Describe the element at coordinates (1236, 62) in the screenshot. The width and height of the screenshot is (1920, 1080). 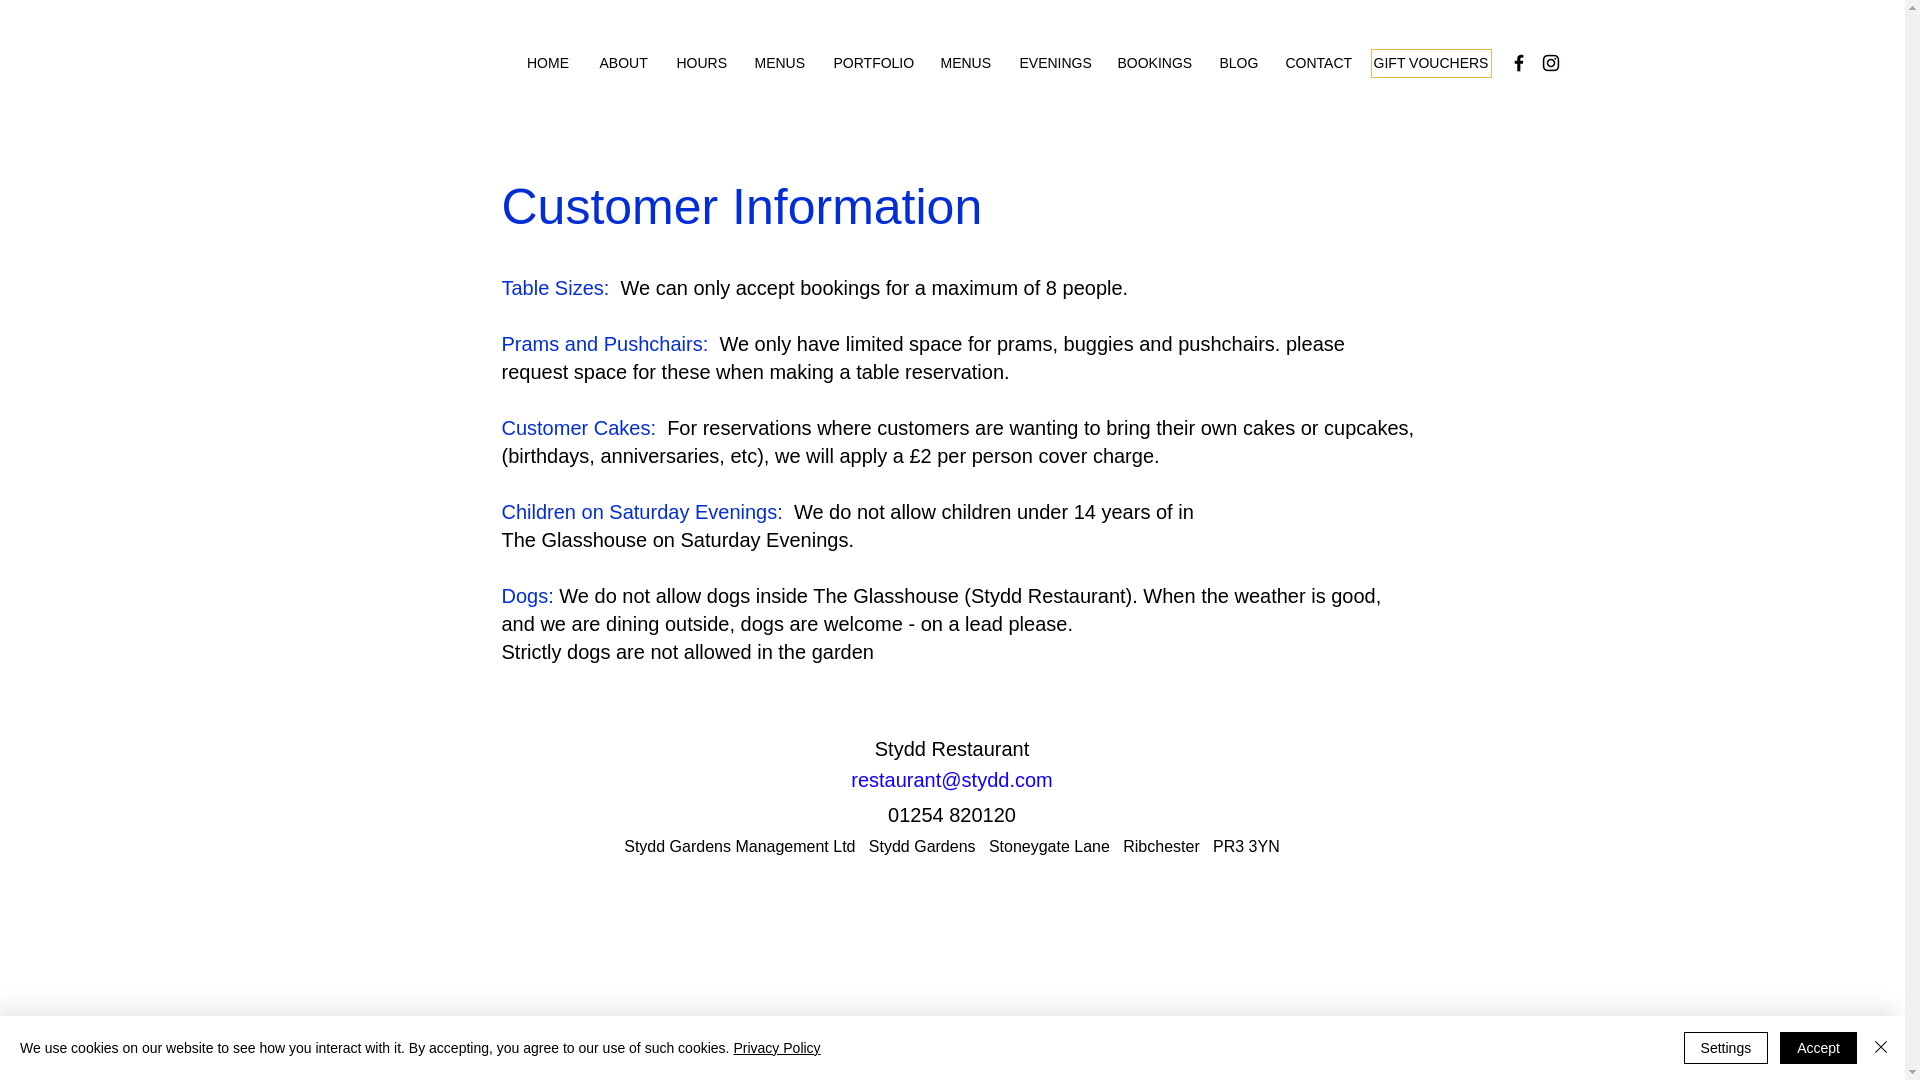
I see `BLOG` at that location.